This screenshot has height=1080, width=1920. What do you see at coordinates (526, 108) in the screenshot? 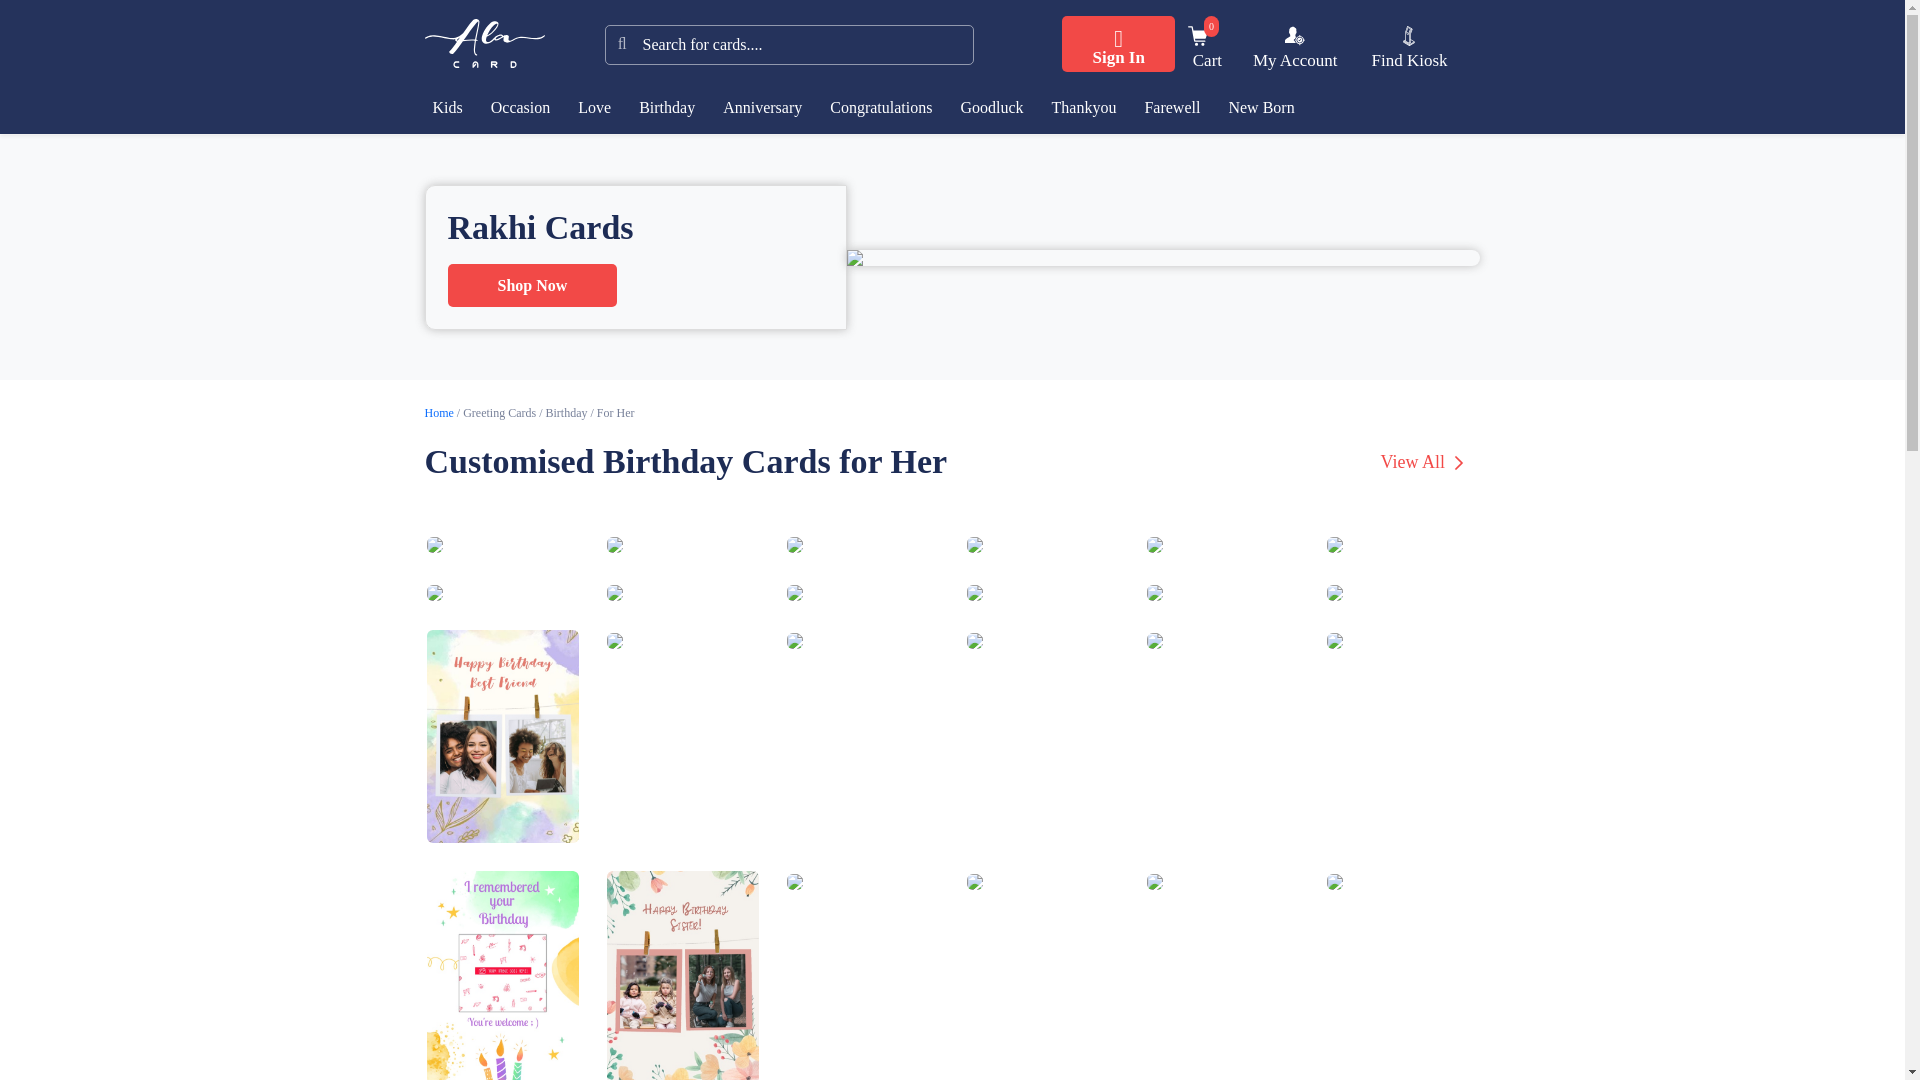
I see `Cart` at bounding box center [526, 108].